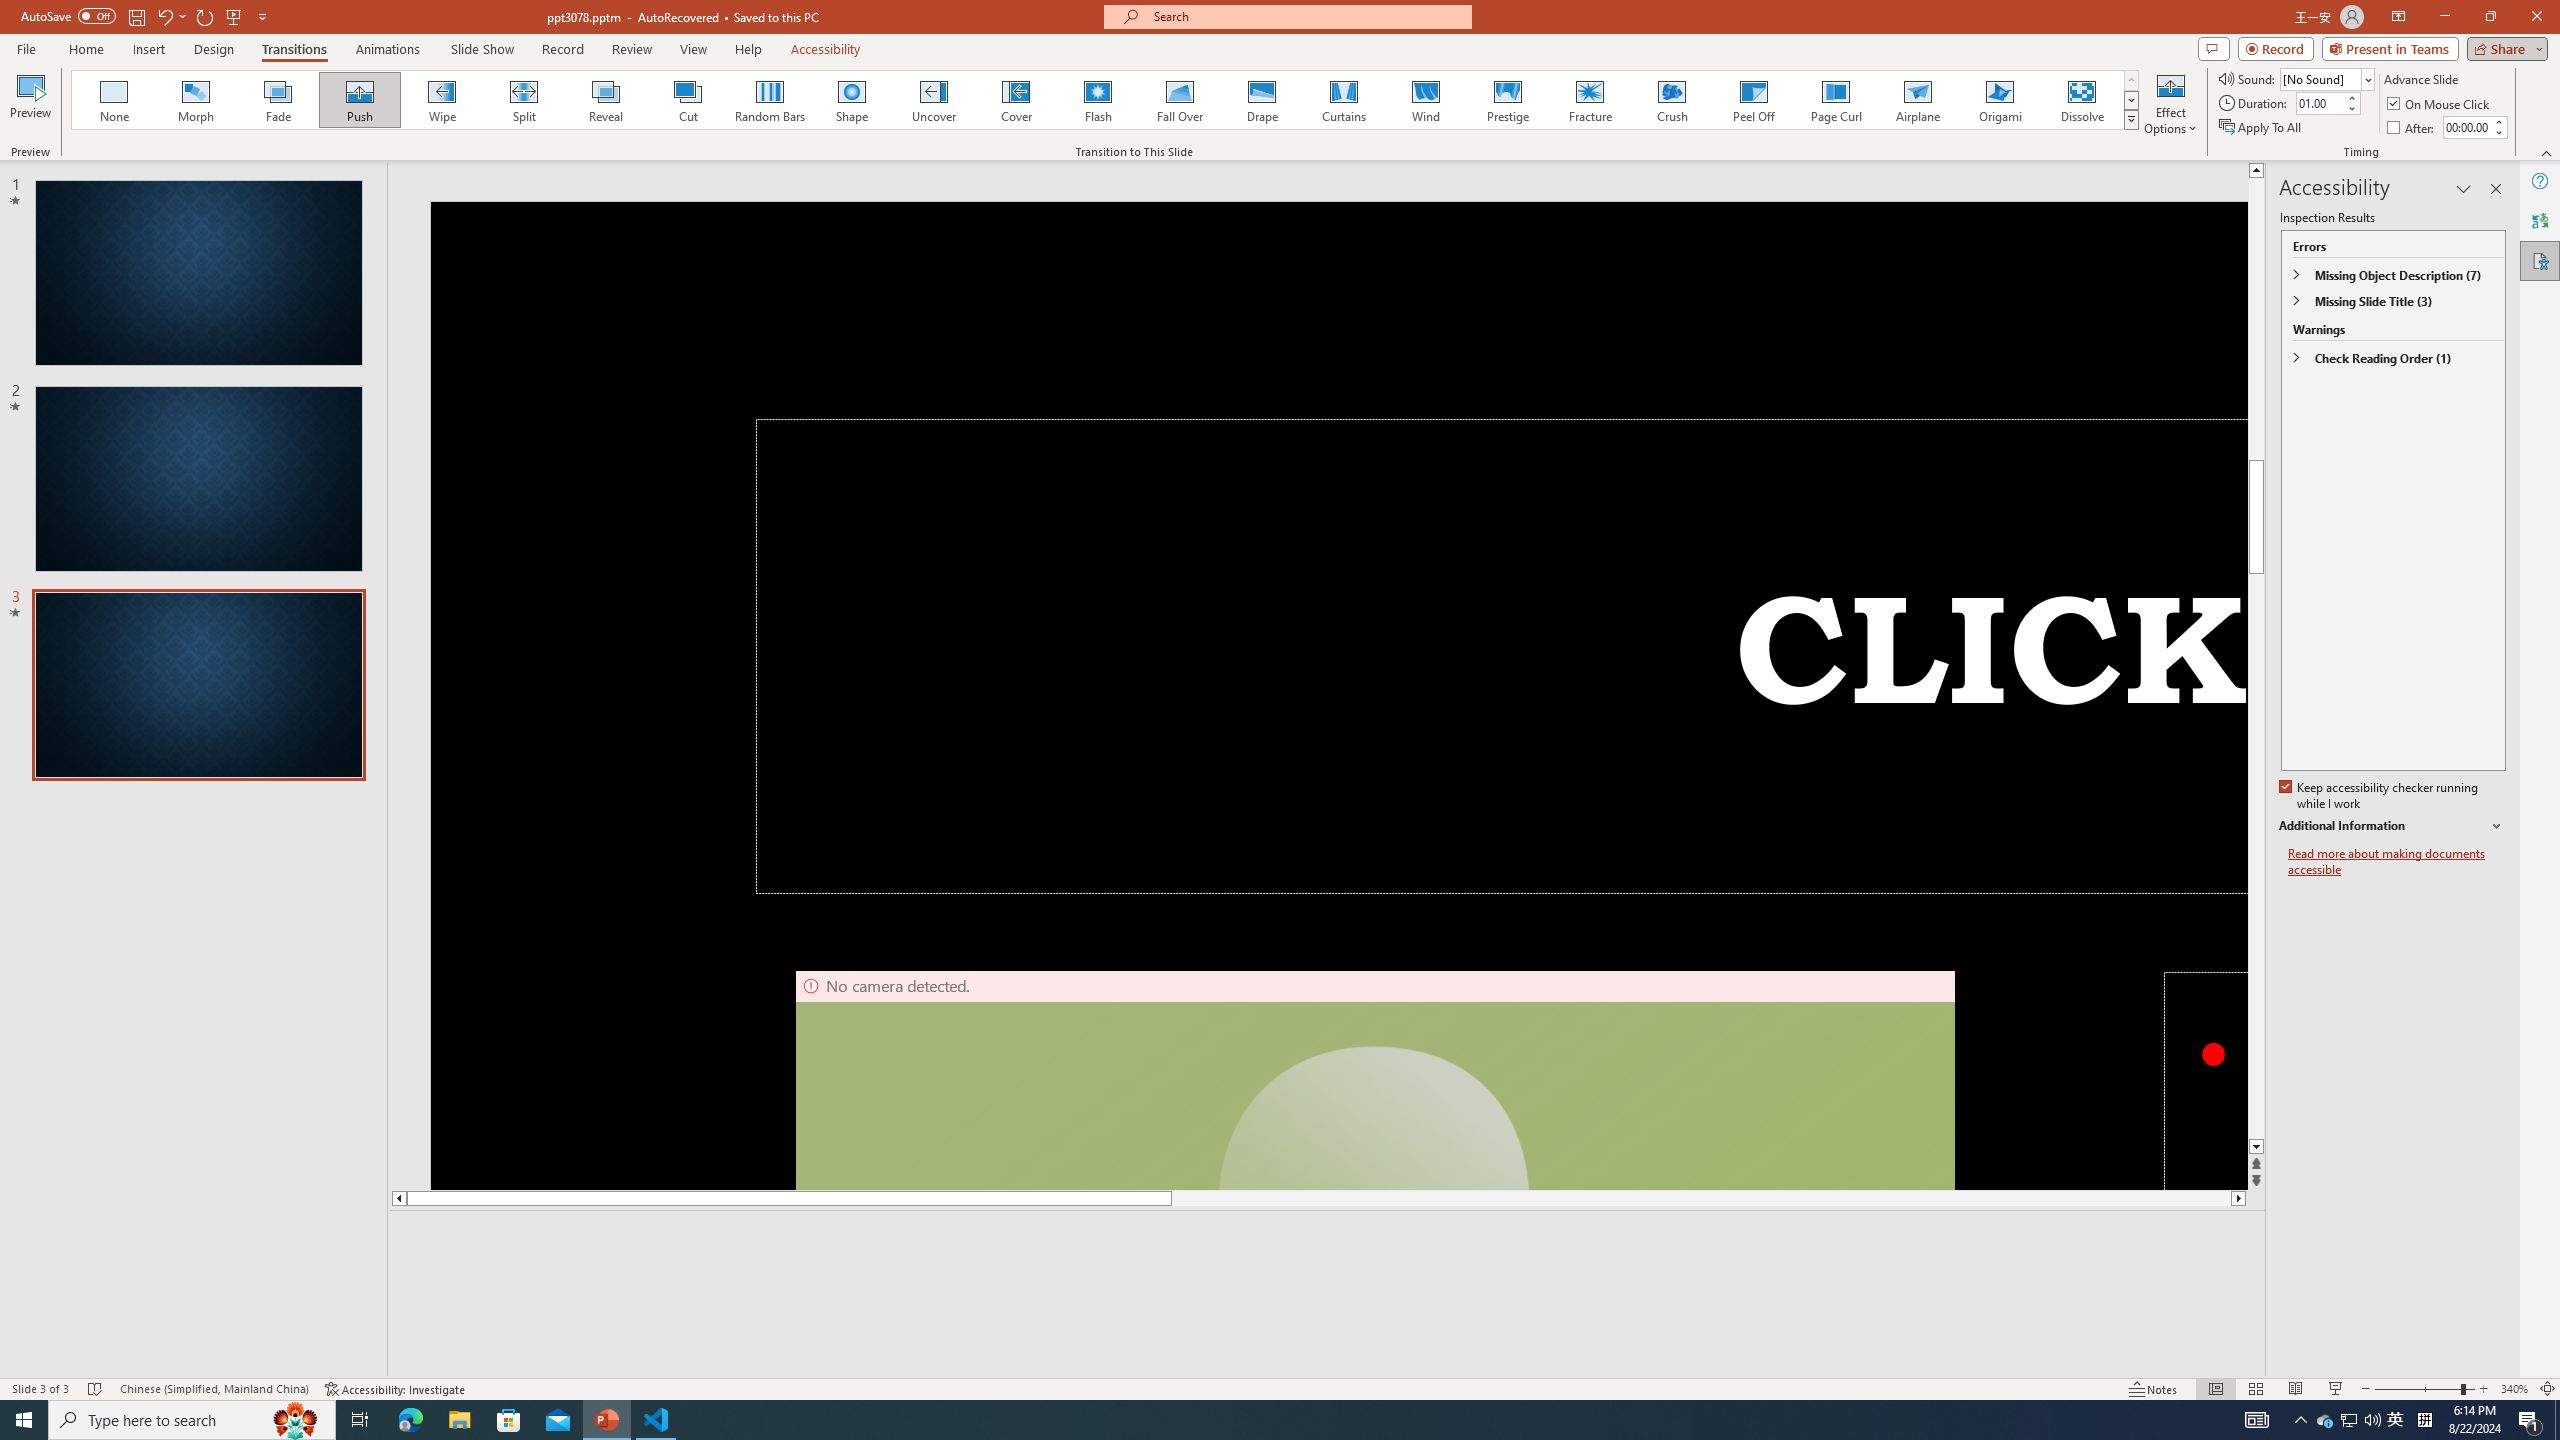 The height and width of the screenshot is (1440, 2560). What do you see at coordinates (197, 100) in the screenshot?
I see `Morph` at bounding box center [197, 100].